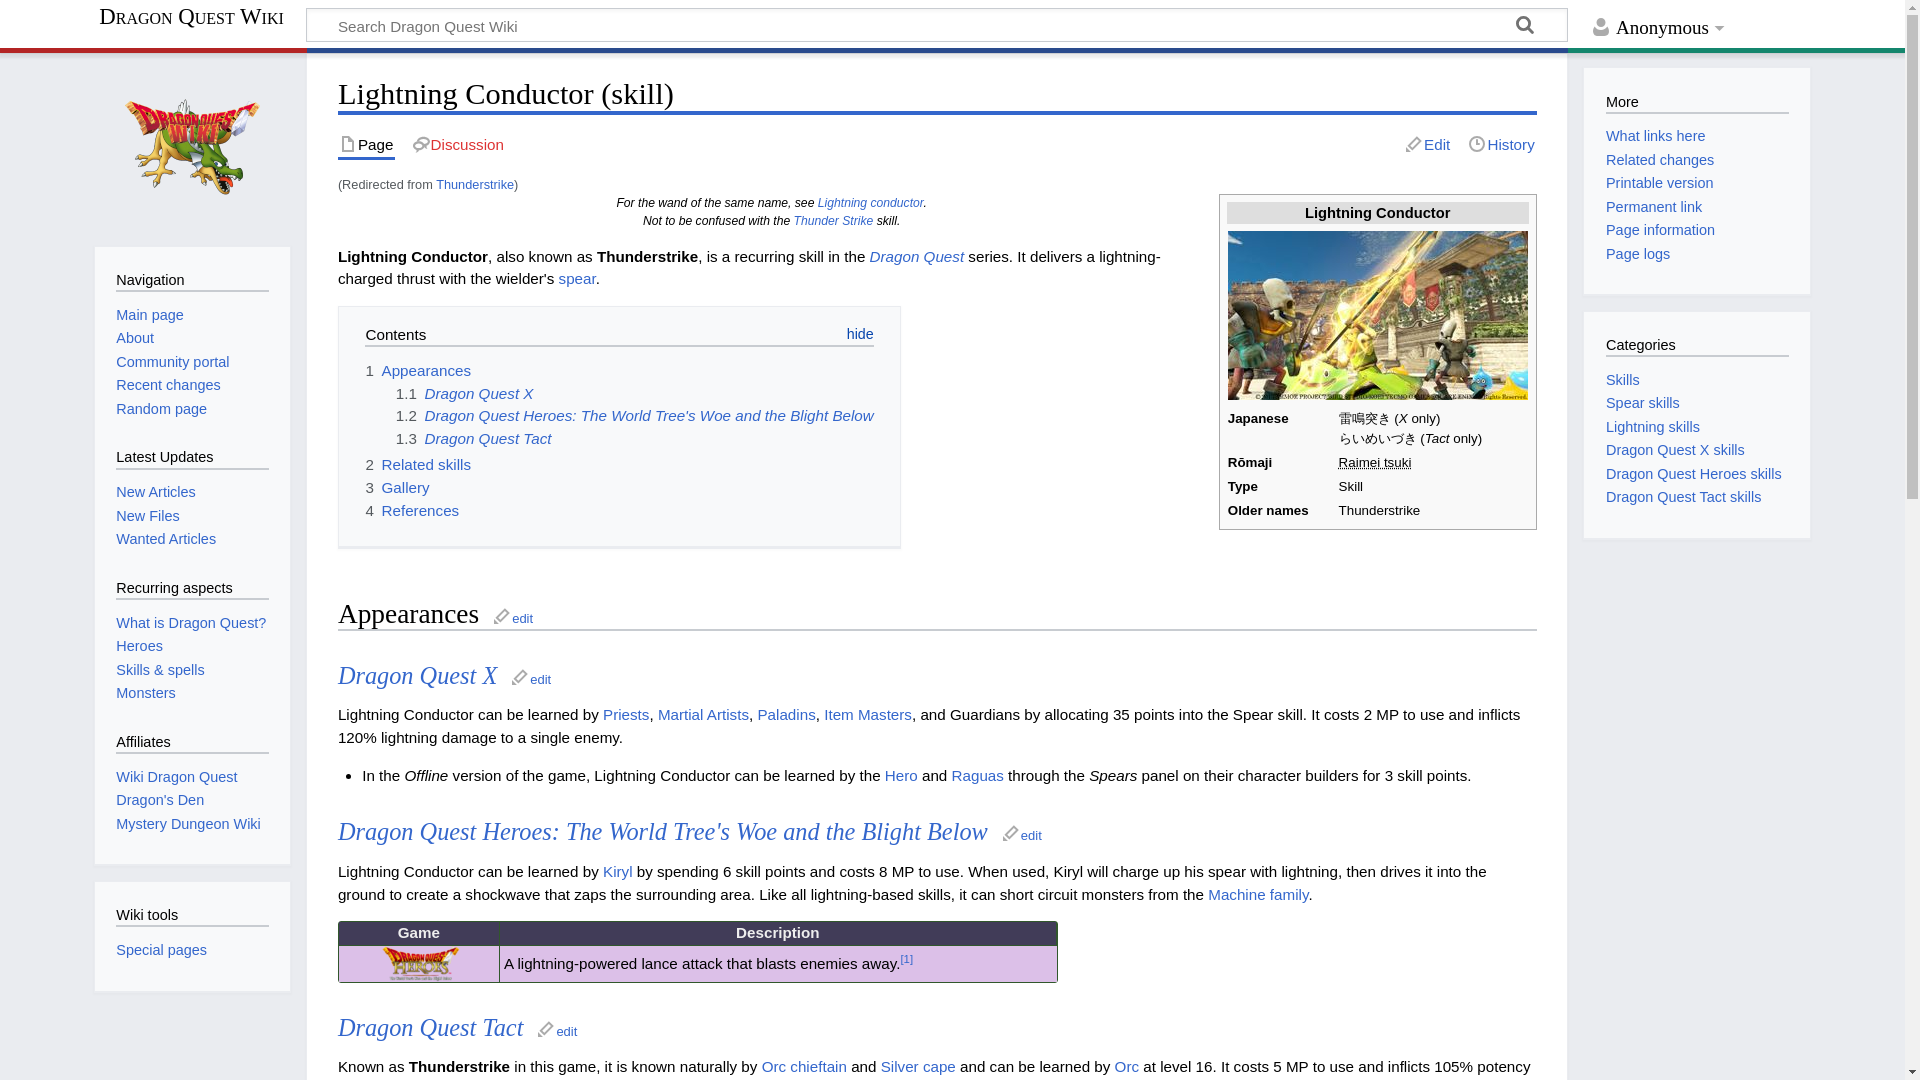 This screenshot has height=1080, width=1920. What do you see at coordinates (978, 775) in the screenshot?
I see `Raguas` at bounding box center [978, 775].